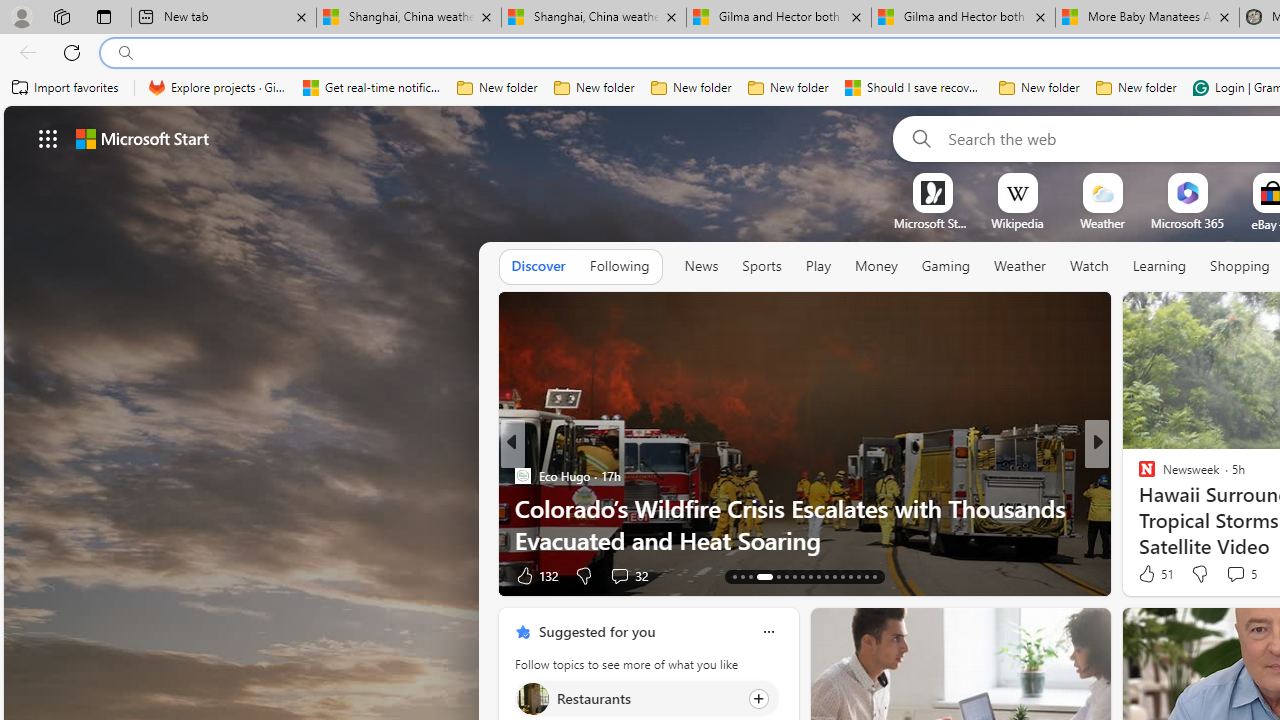 Image resolution: width=1280 pixels, height=720 pixels. I want to click on 38 Like, so click(1149, 574).